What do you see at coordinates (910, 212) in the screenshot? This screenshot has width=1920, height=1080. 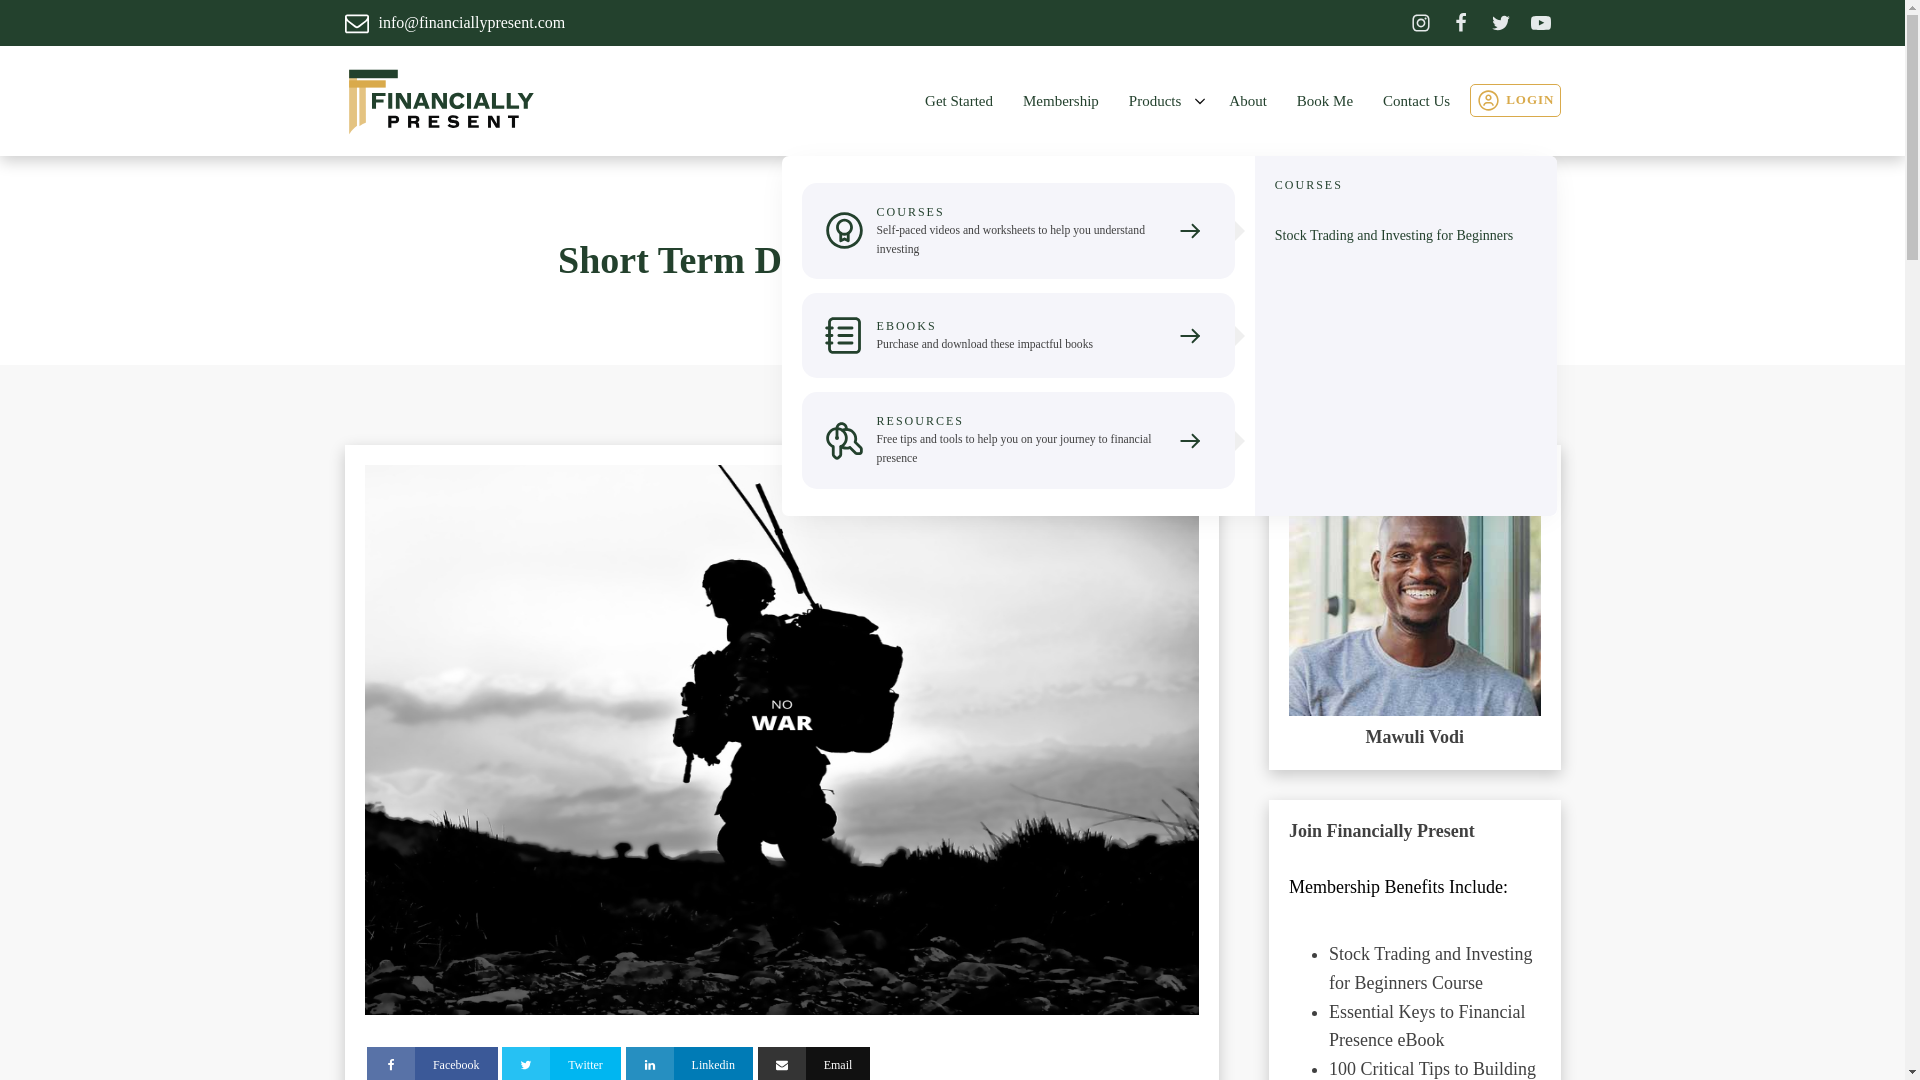 I see `COURSES` at bounding box center [910, 212].